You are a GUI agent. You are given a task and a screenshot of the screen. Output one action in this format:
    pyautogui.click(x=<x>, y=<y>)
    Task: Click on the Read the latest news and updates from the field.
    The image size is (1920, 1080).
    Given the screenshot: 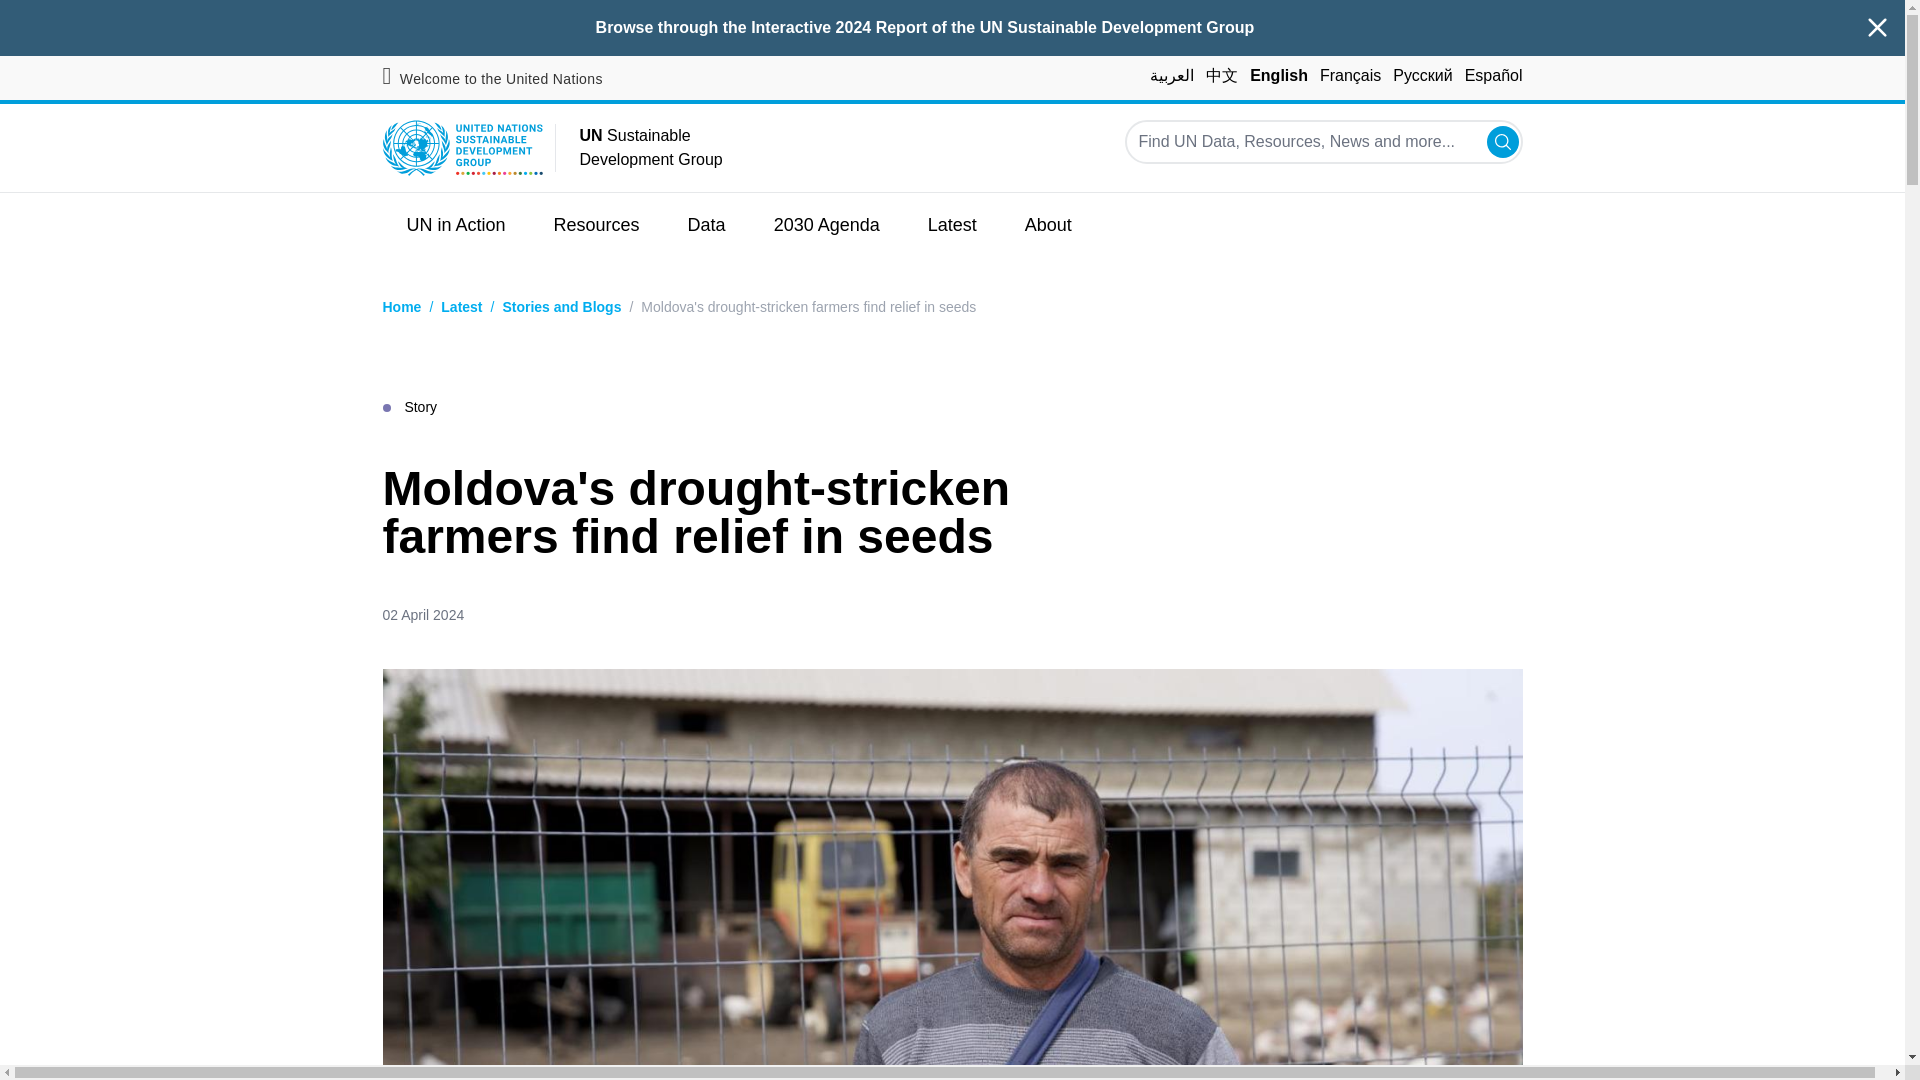 What is the action you would take?
    pyautogui.click(x=952, y=225)
    